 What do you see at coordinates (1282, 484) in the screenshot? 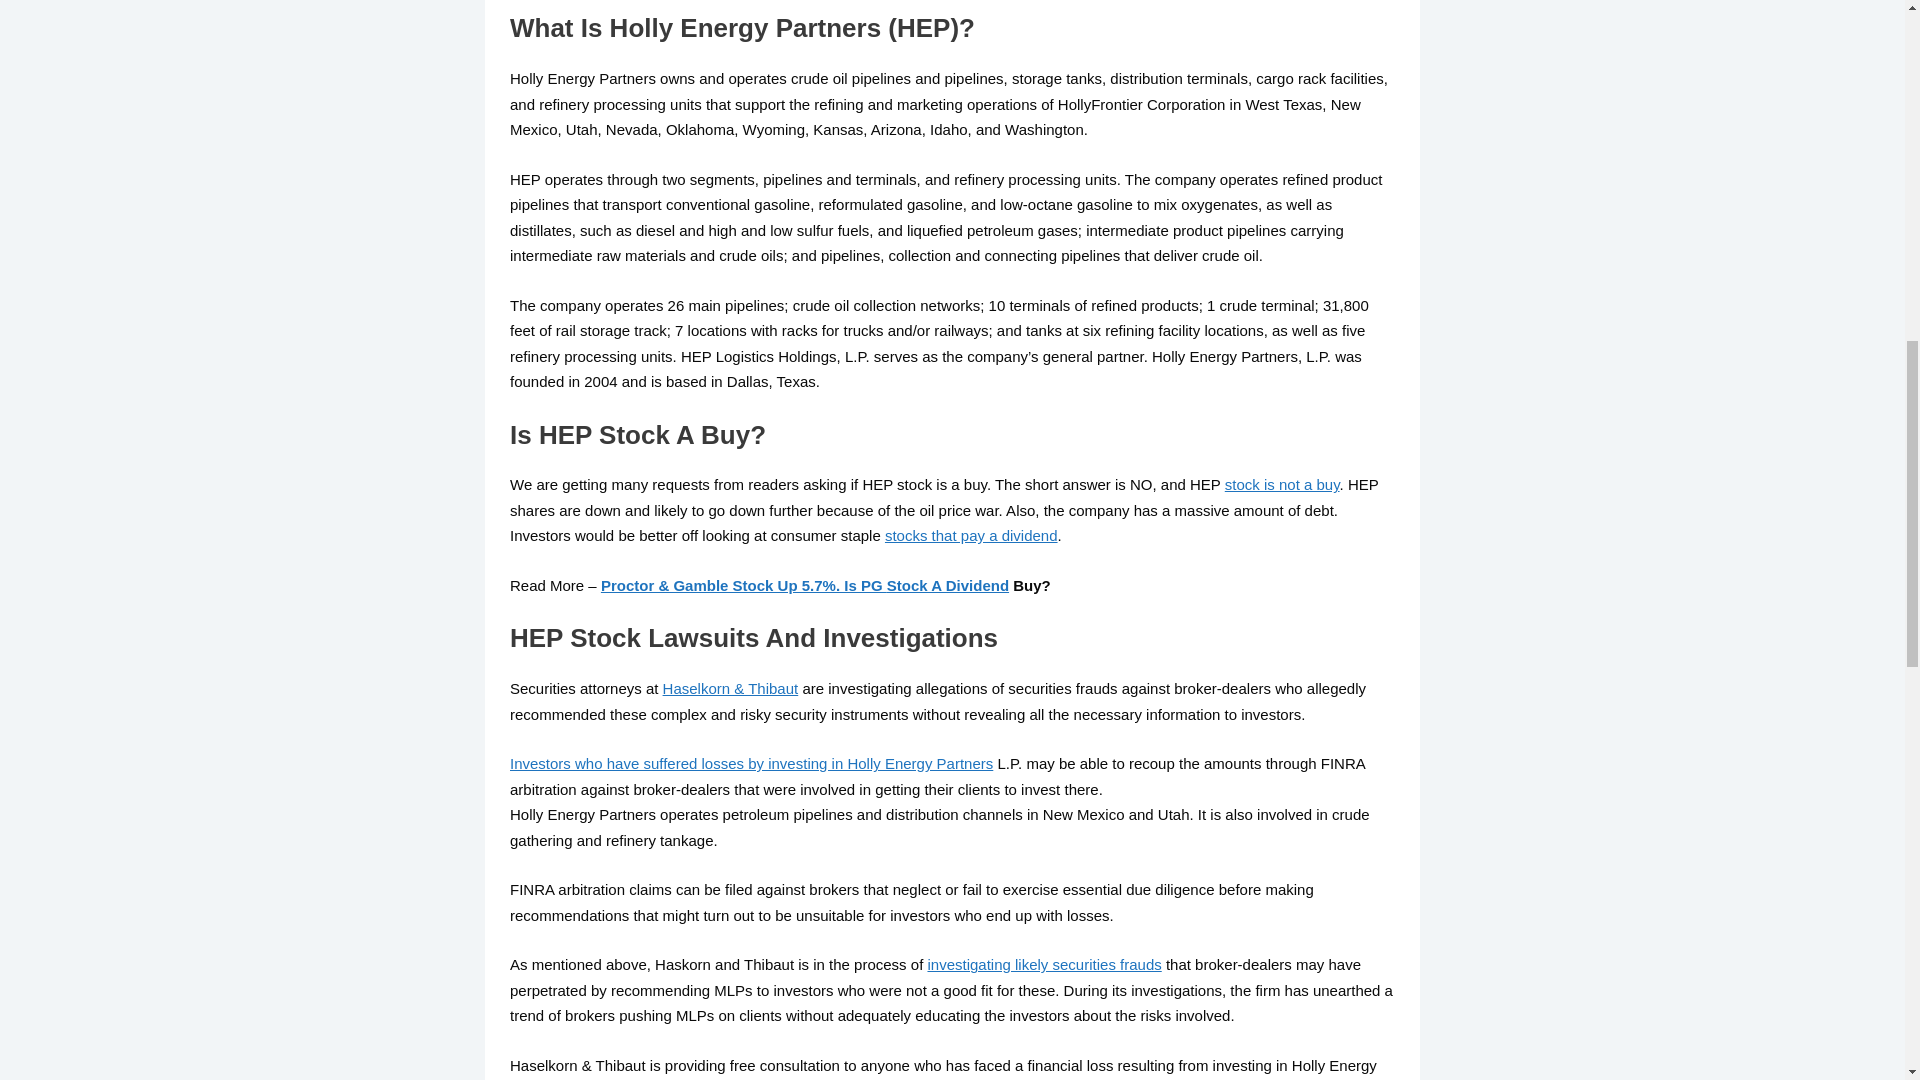
I see `stock is not a buy` at bounding box center [1282, 484].